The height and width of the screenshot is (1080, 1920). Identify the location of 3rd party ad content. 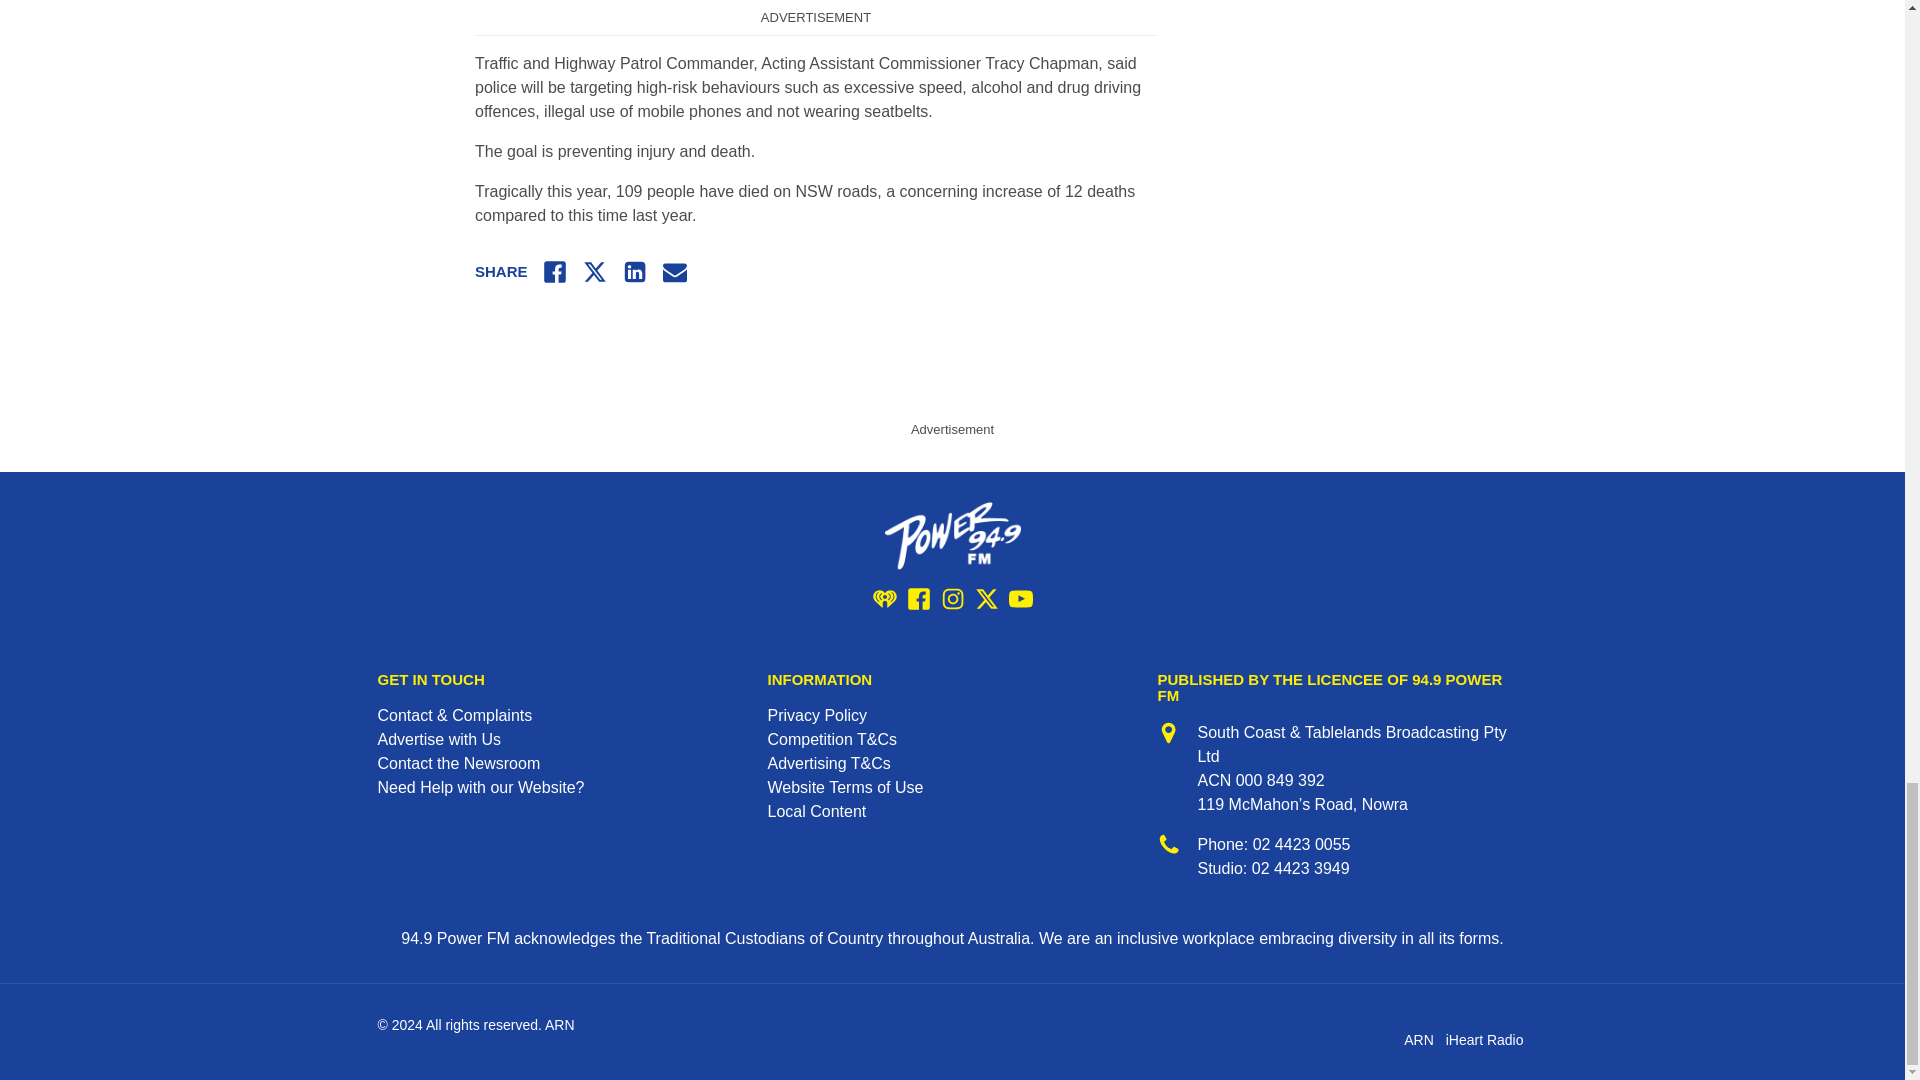
(951, 368).